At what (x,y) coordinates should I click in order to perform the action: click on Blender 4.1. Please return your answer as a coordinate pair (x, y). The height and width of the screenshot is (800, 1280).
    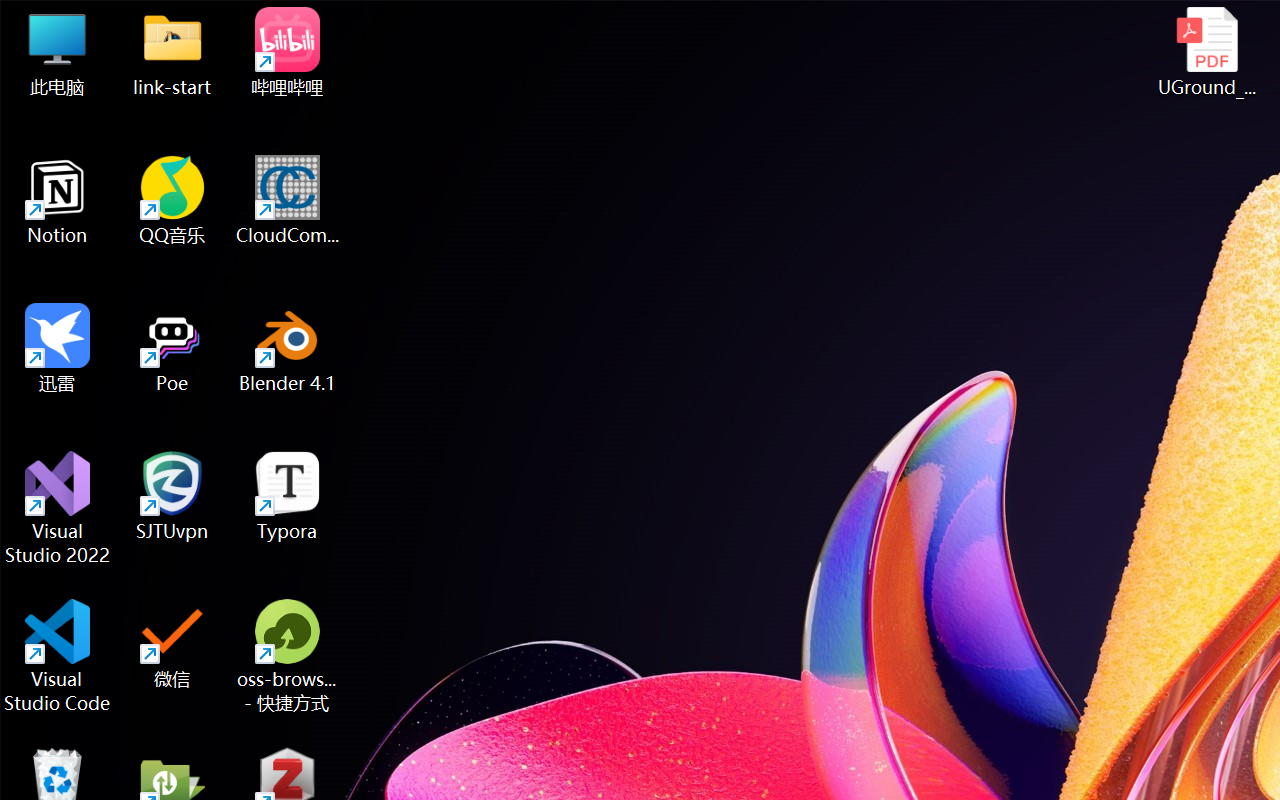
    Looking at the image, I should click on (288, 348).